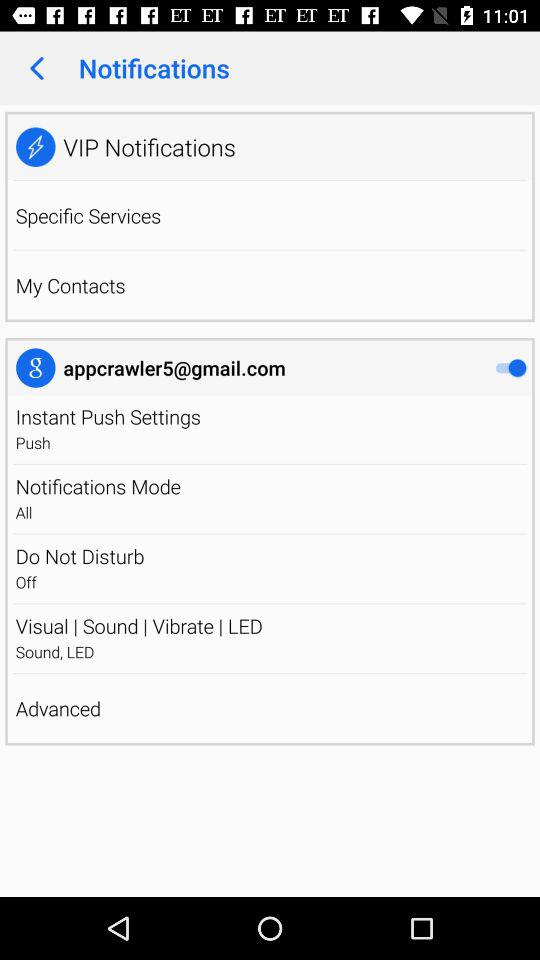 This screenshot has width=540, height=960. I want to click on flip until notifications mode item, so click(98, 486).